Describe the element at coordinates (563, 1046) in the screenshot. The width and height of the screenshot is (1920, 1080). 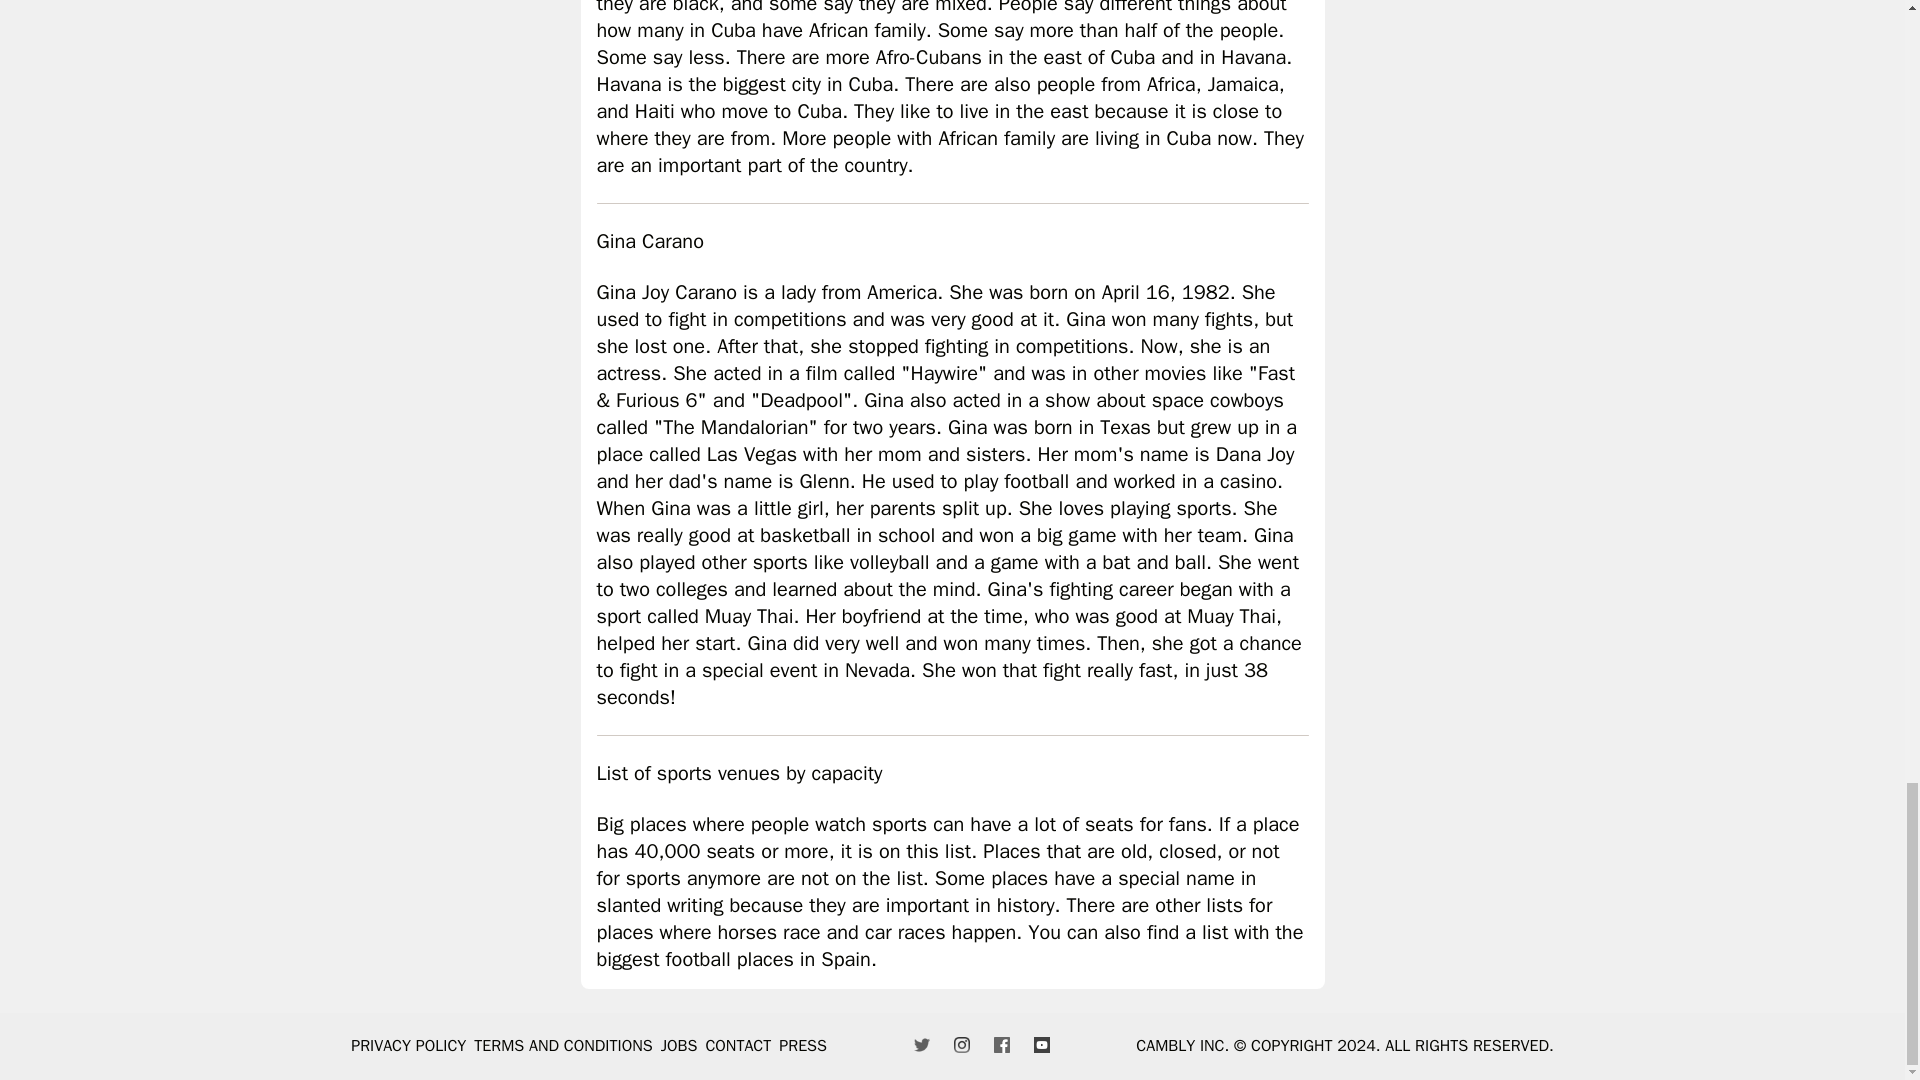
I see `TERMS AND CONDITIONS` at that location.